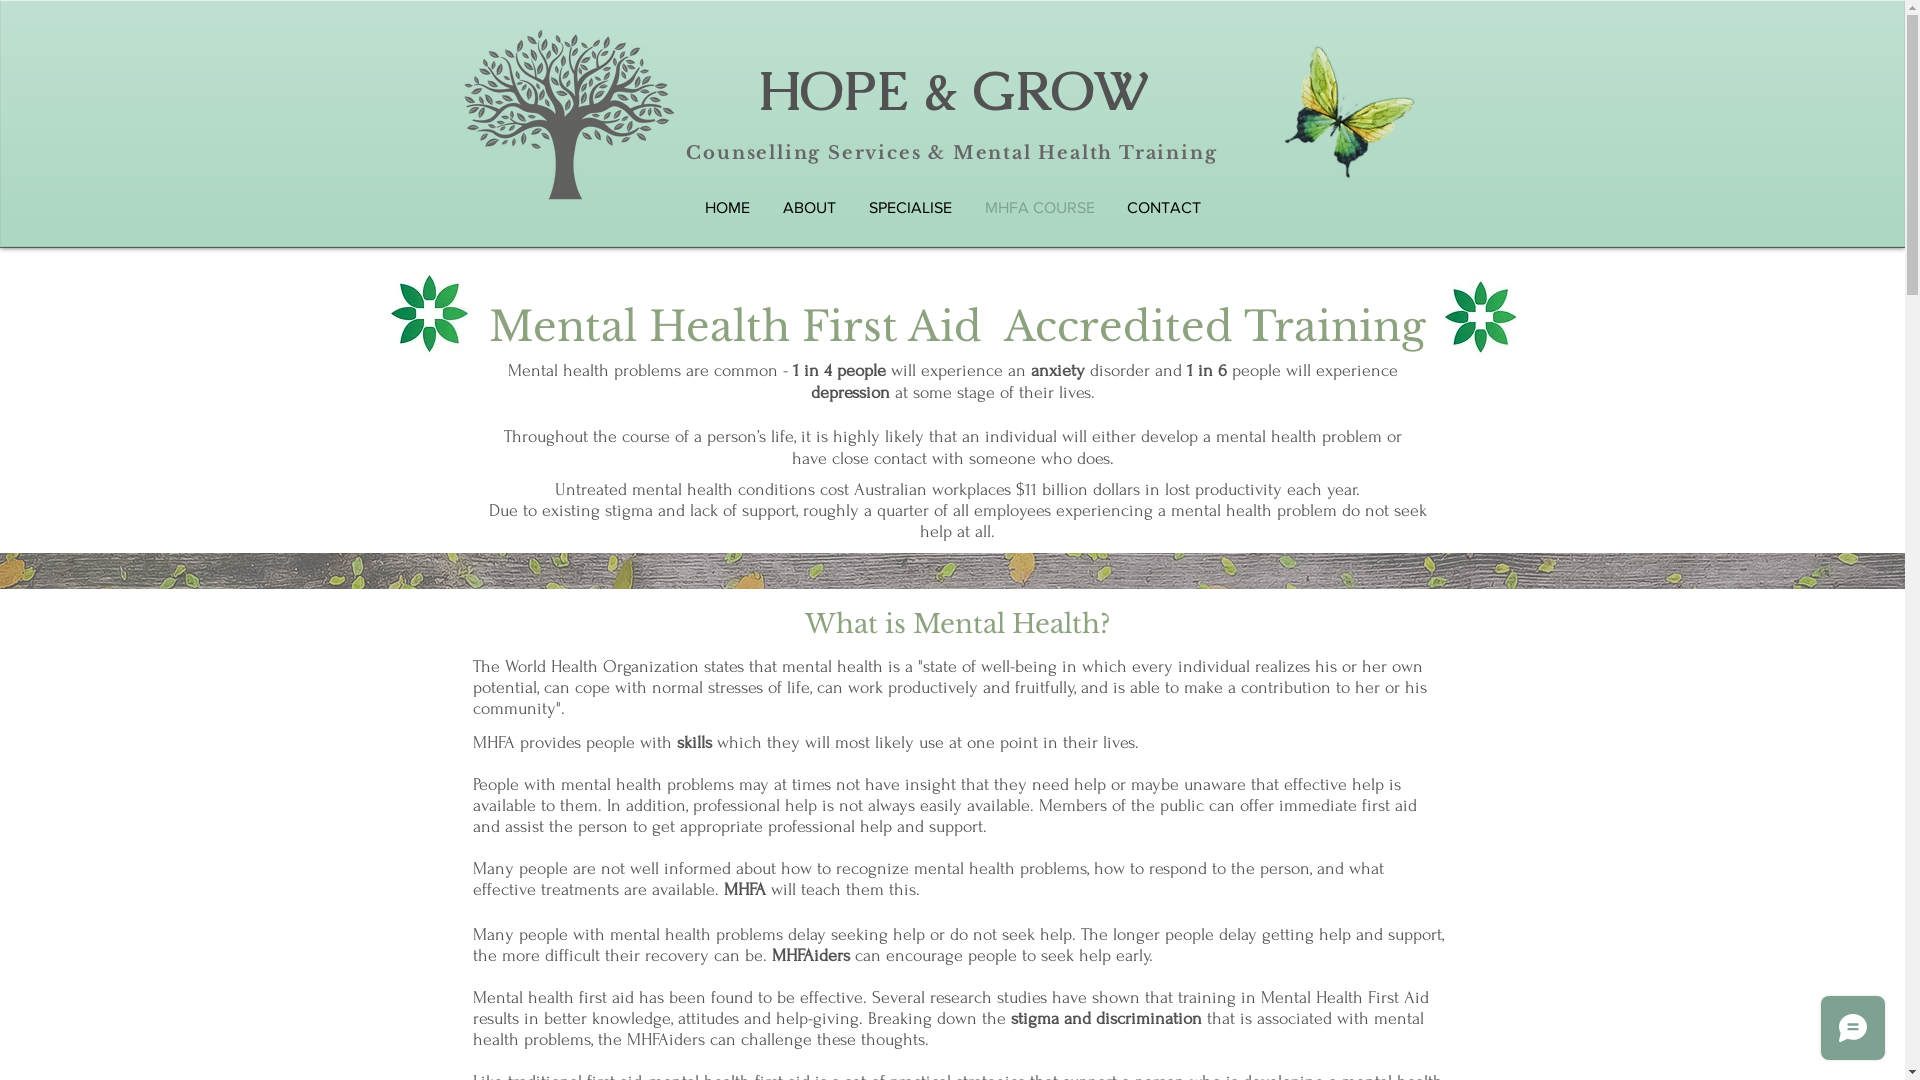 The width and height of the screenshot is (1920, 1080). Describe the element at coordinates (727, 208) in the screenshot. I see `HOME` at that location.